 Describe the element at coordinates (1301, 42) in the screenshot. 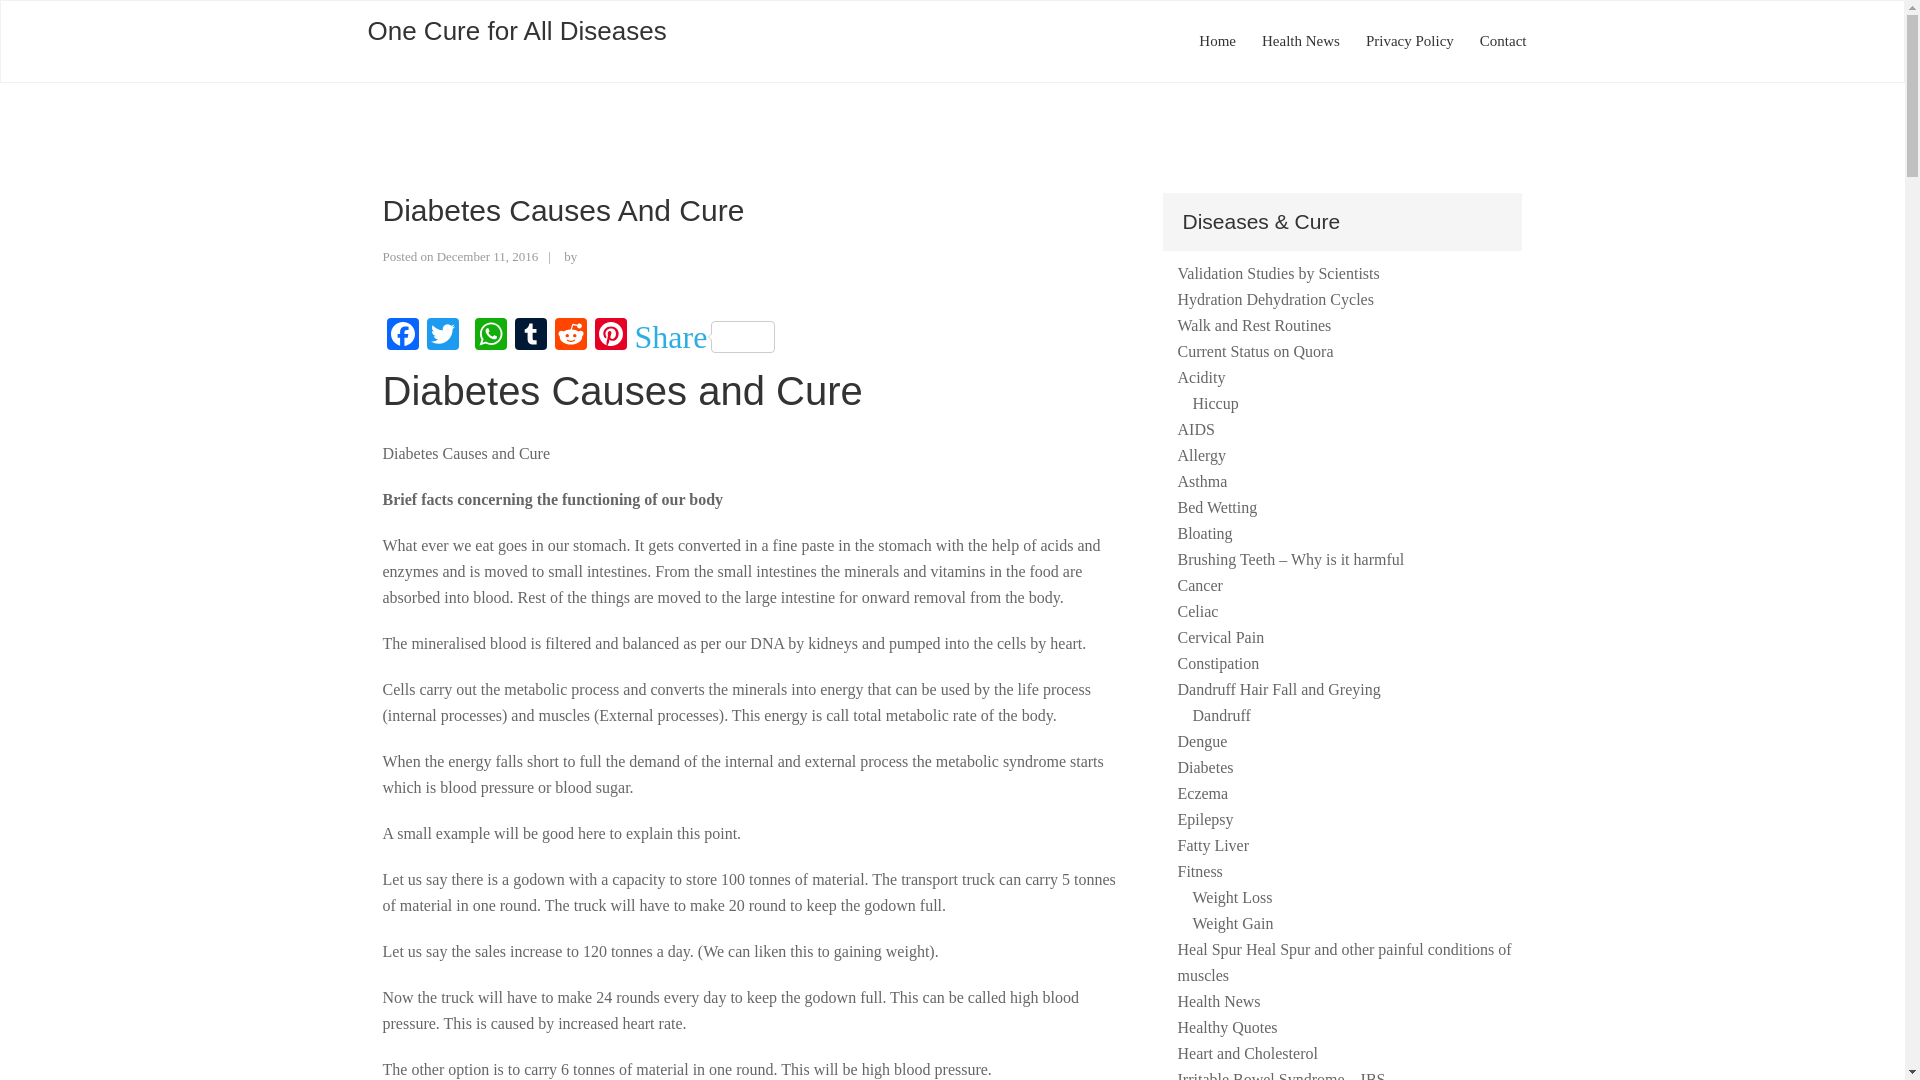

I see `Health News` at that location.